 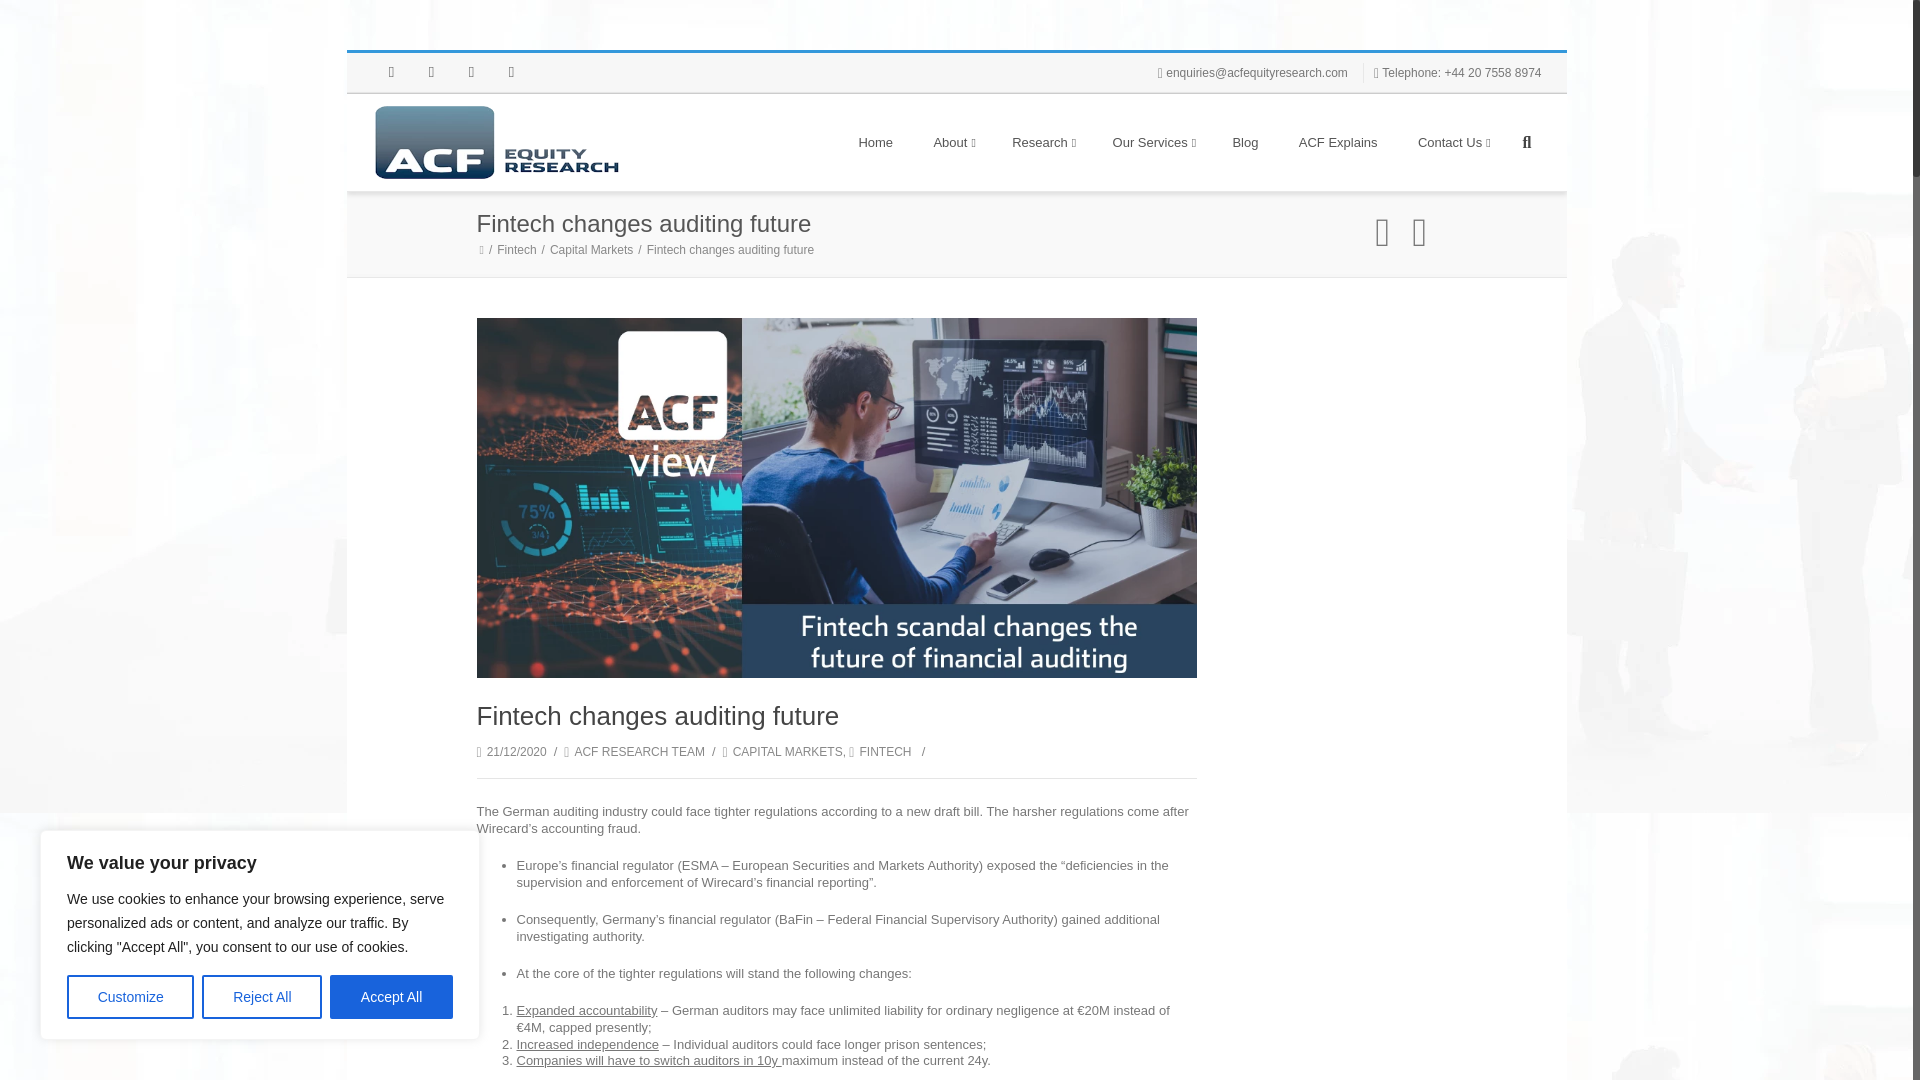 What do you see at coordinates (1042, 142) in the screenshot?
I see `Research` at bounding box center [1042, 142].